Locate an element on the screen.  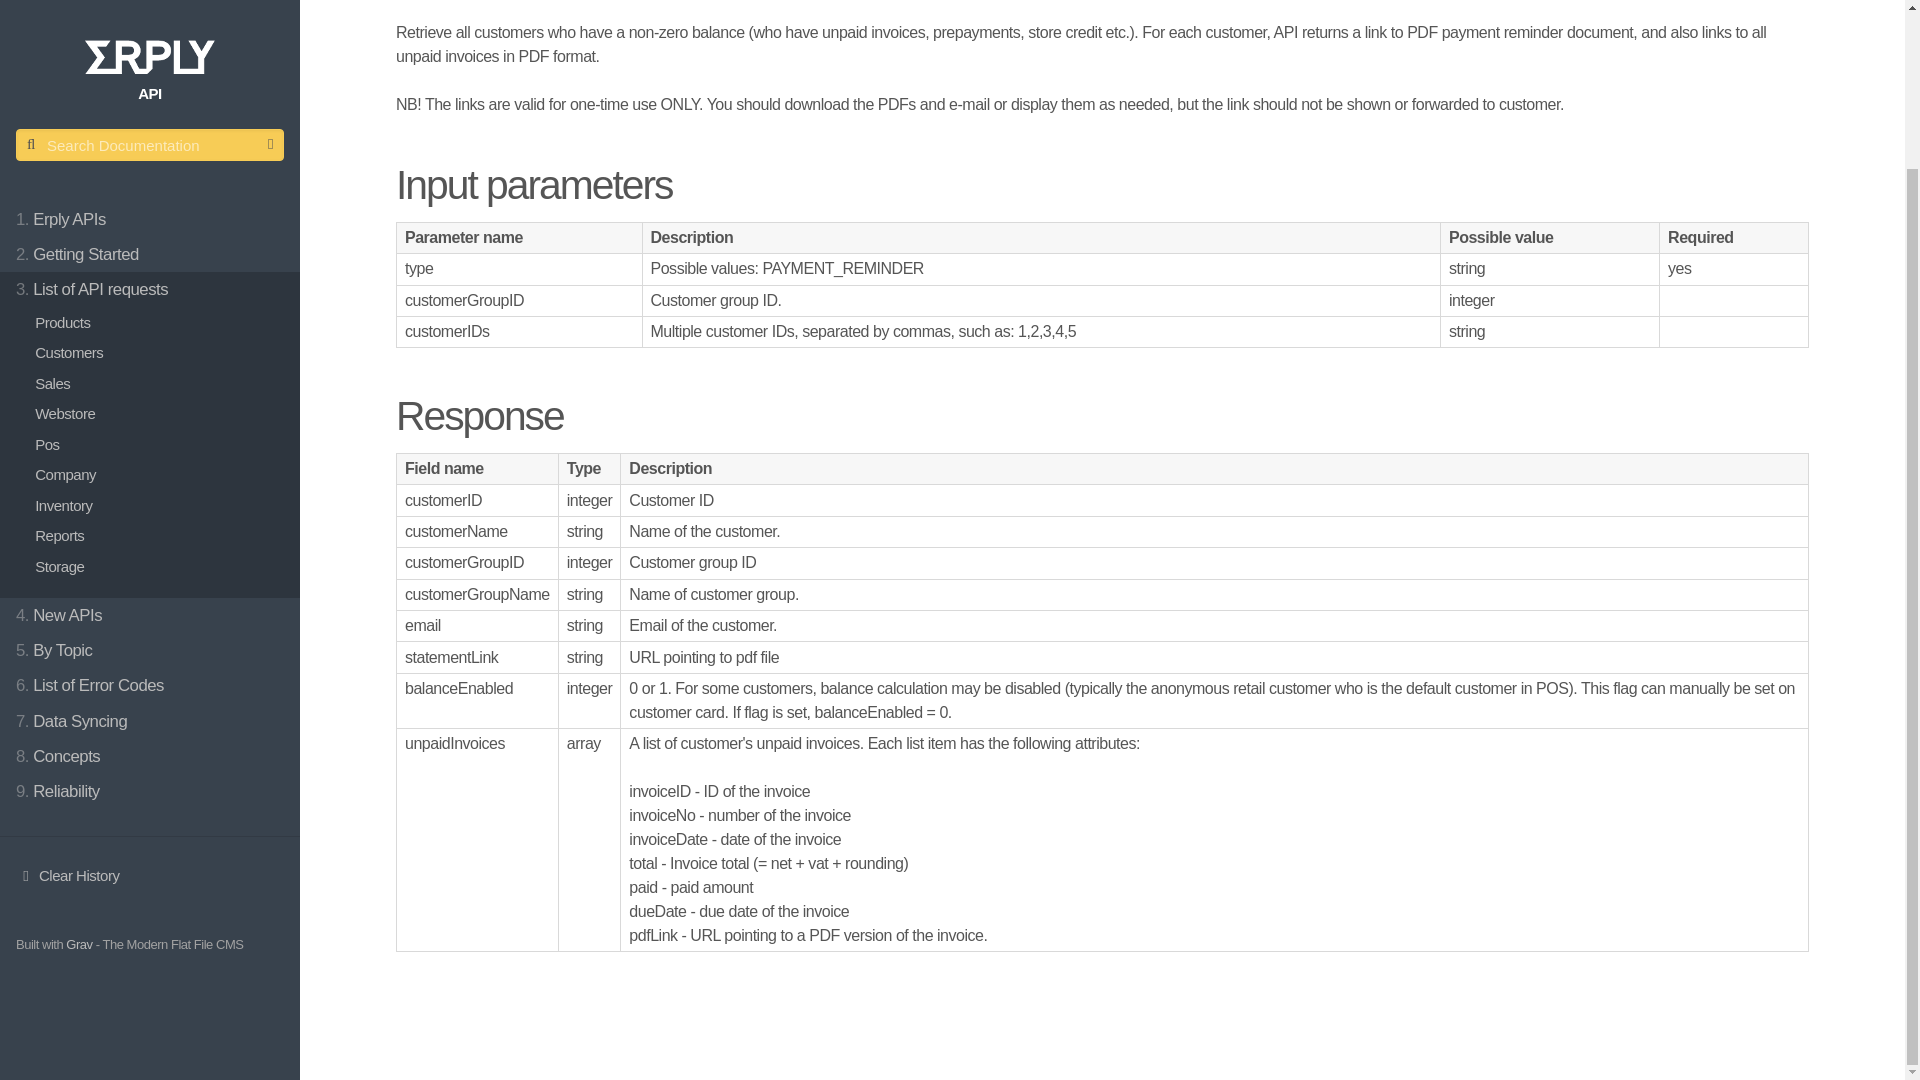
Products is located at coordinates (158, 138).